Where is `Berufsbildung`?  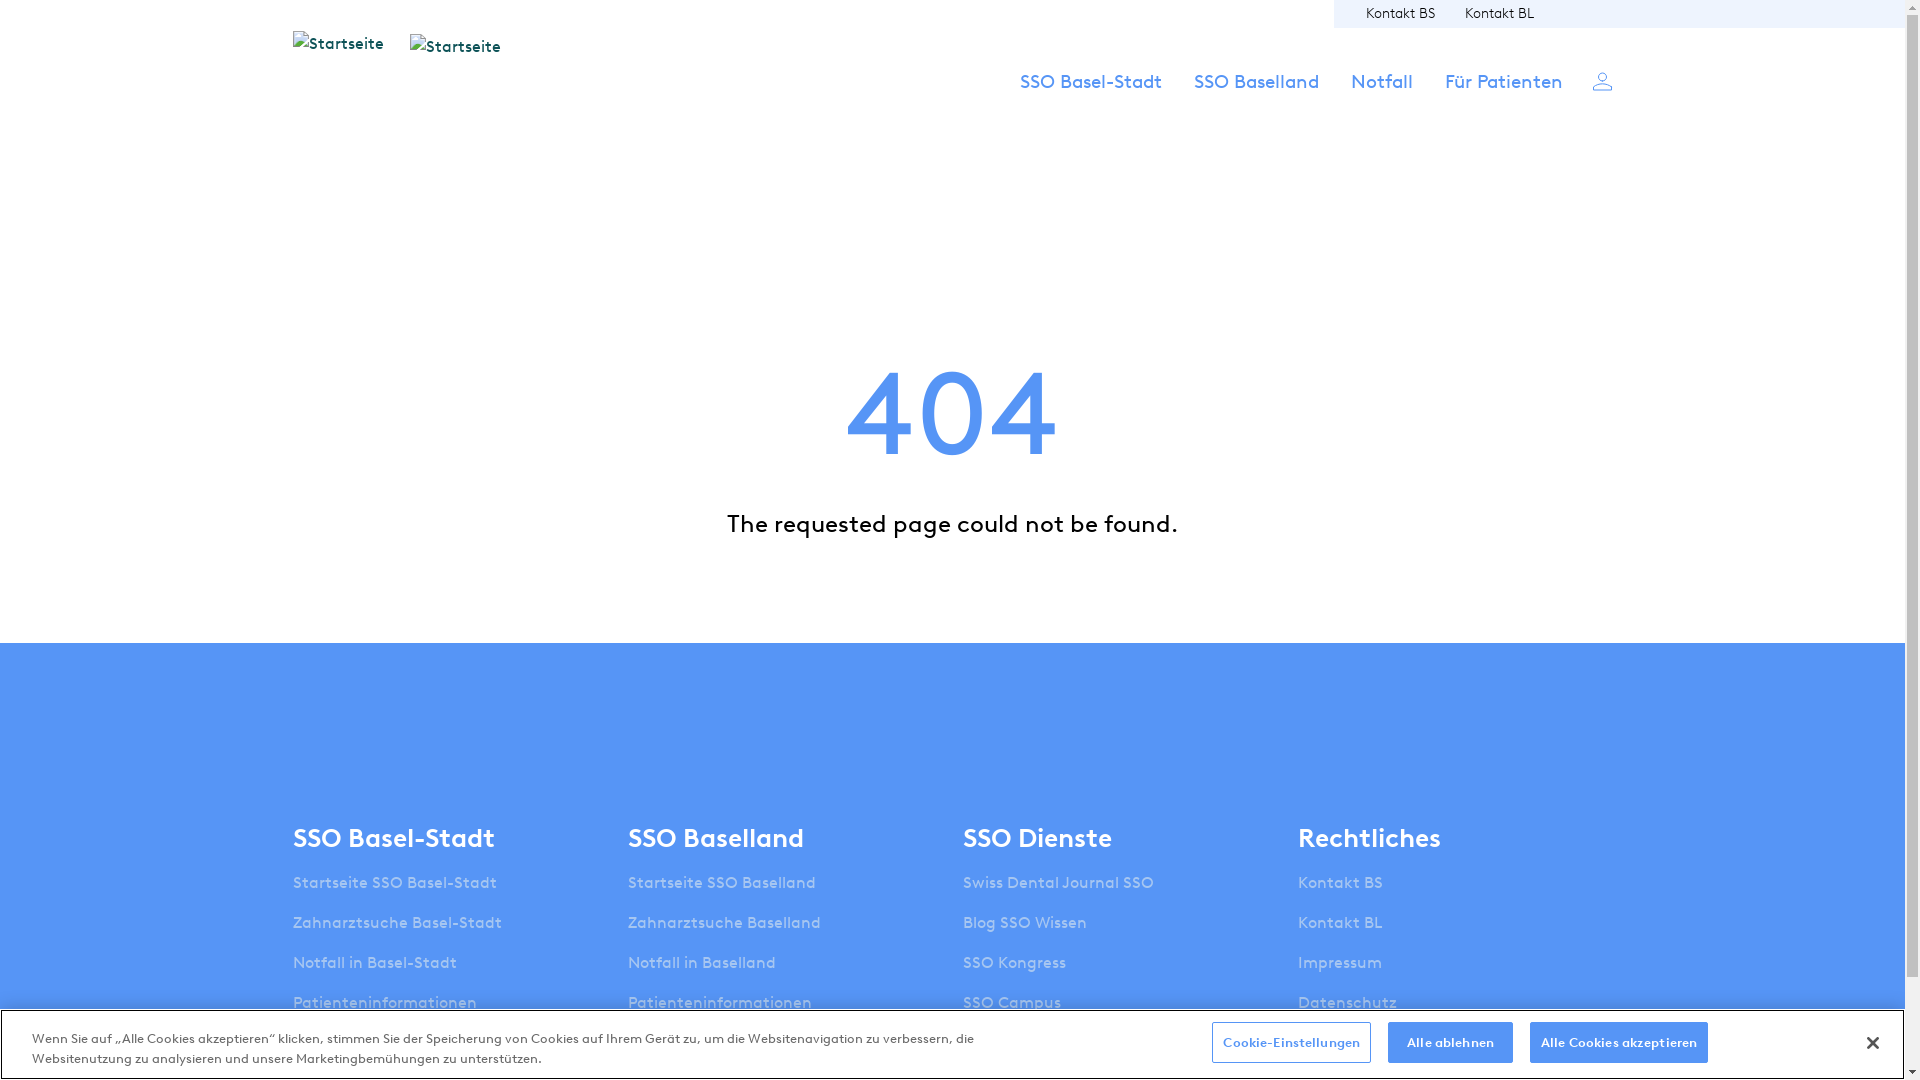
Berufsbildung is located at coordinates (681, 1043).